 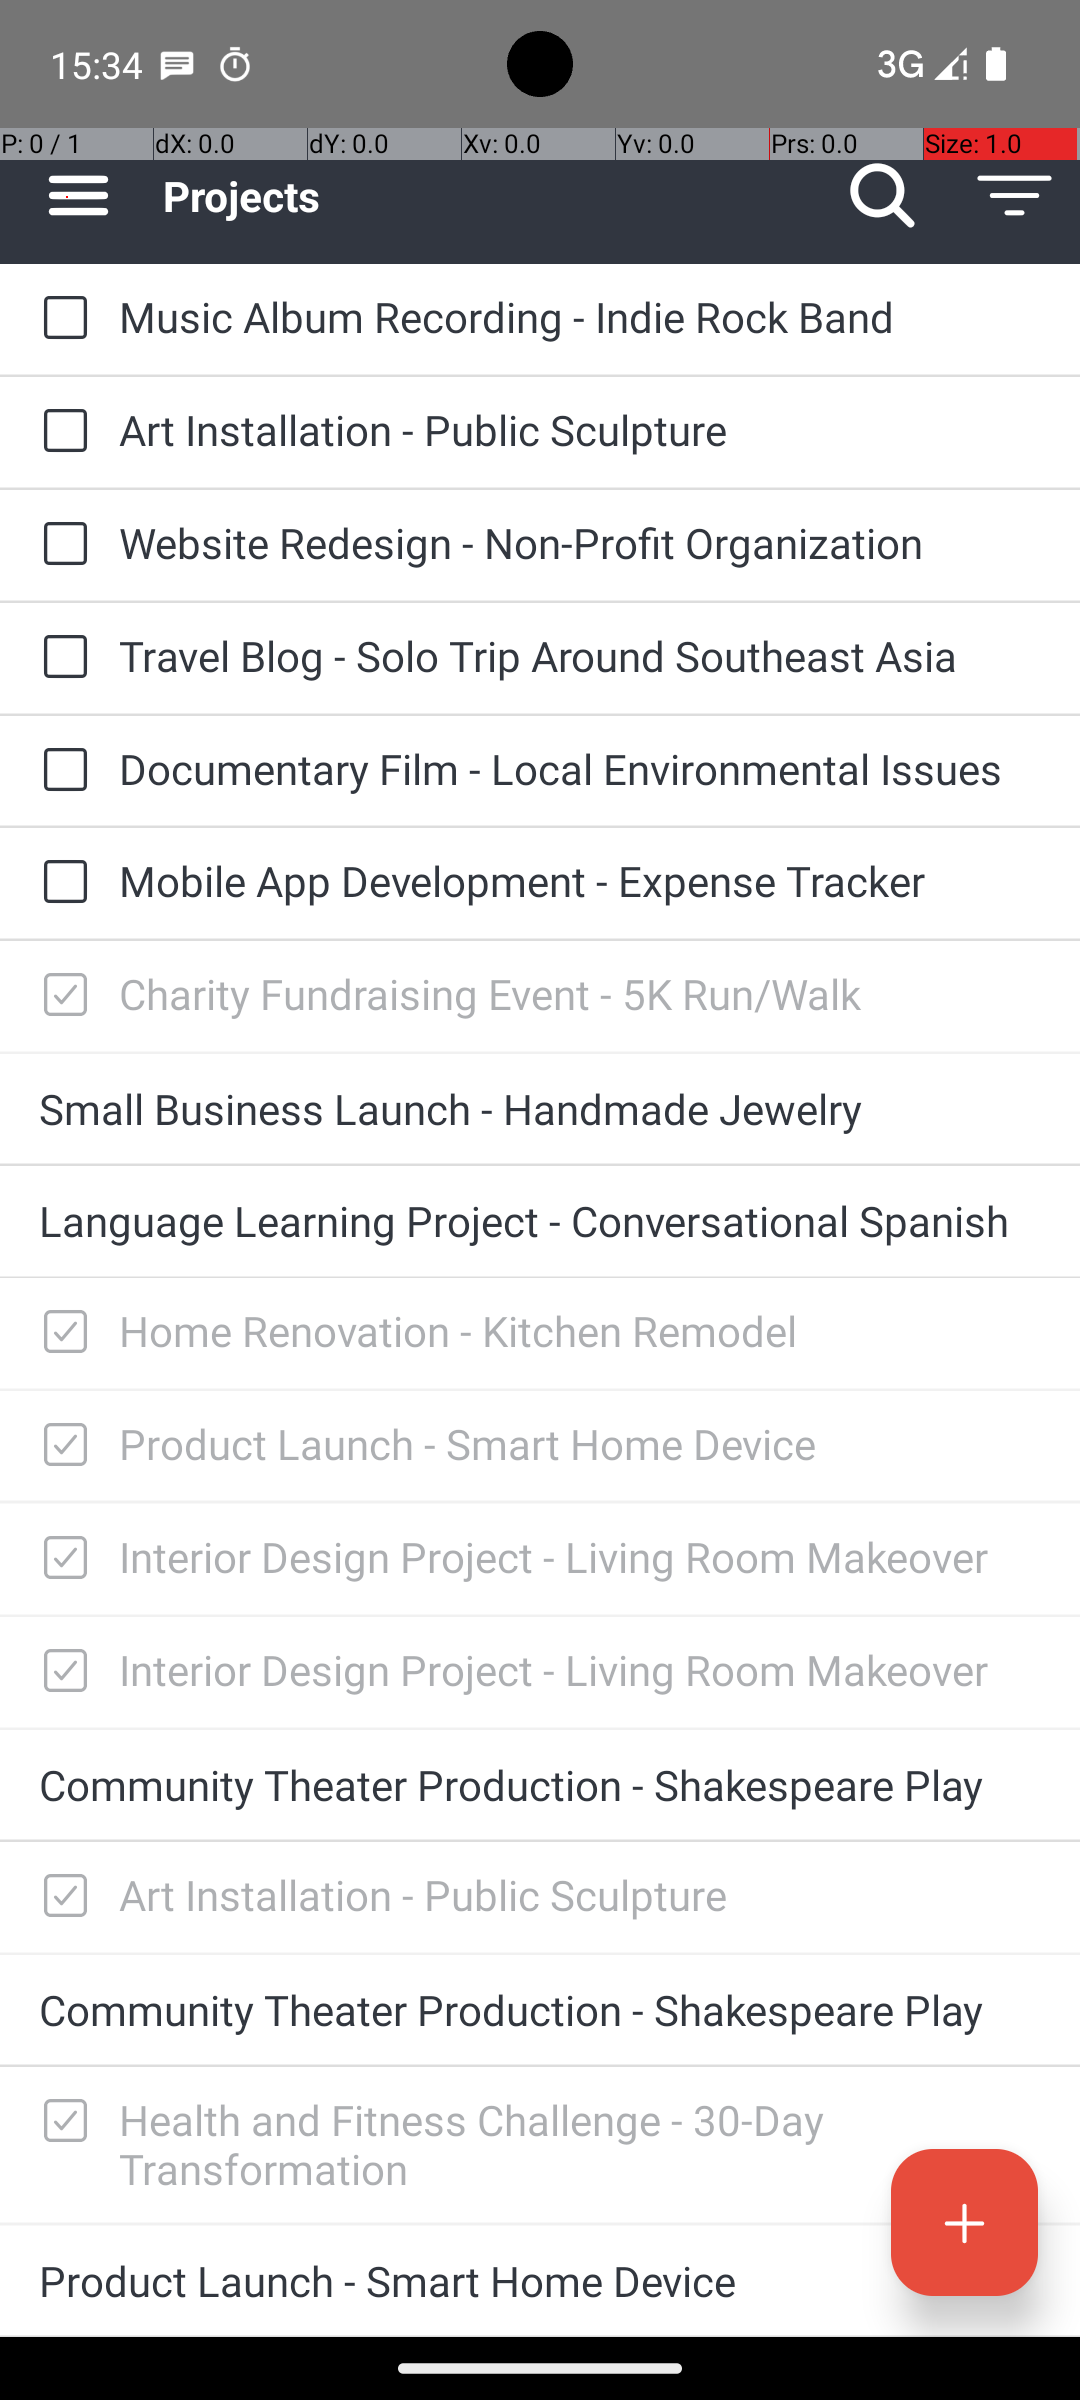 What do you see at coordinates (580, 655) in the screenshot?
I see `Travel Blog - Solo Trip Around Southeast Asia` at bounding box center [580, 655].